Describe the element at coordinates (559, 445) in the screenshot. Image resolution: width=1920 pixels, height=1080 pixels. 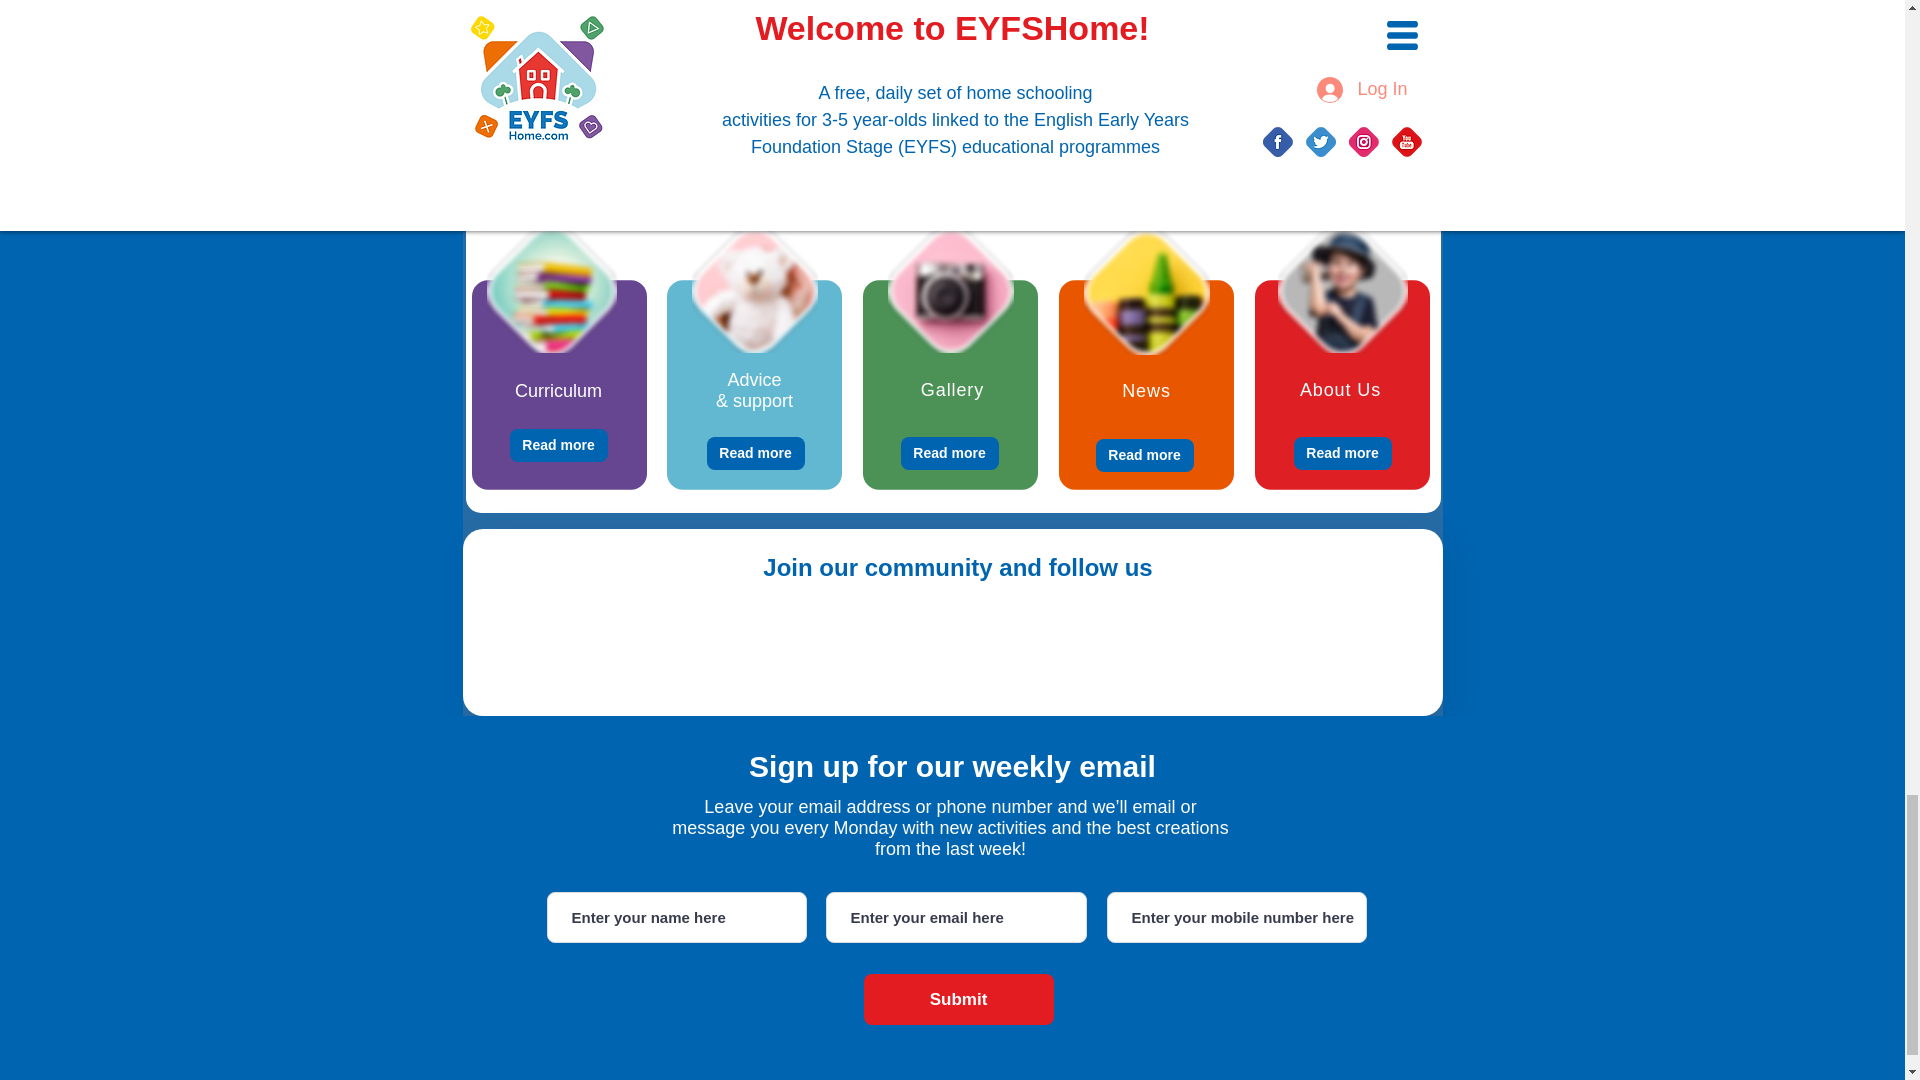
I see `Read more` at that location.